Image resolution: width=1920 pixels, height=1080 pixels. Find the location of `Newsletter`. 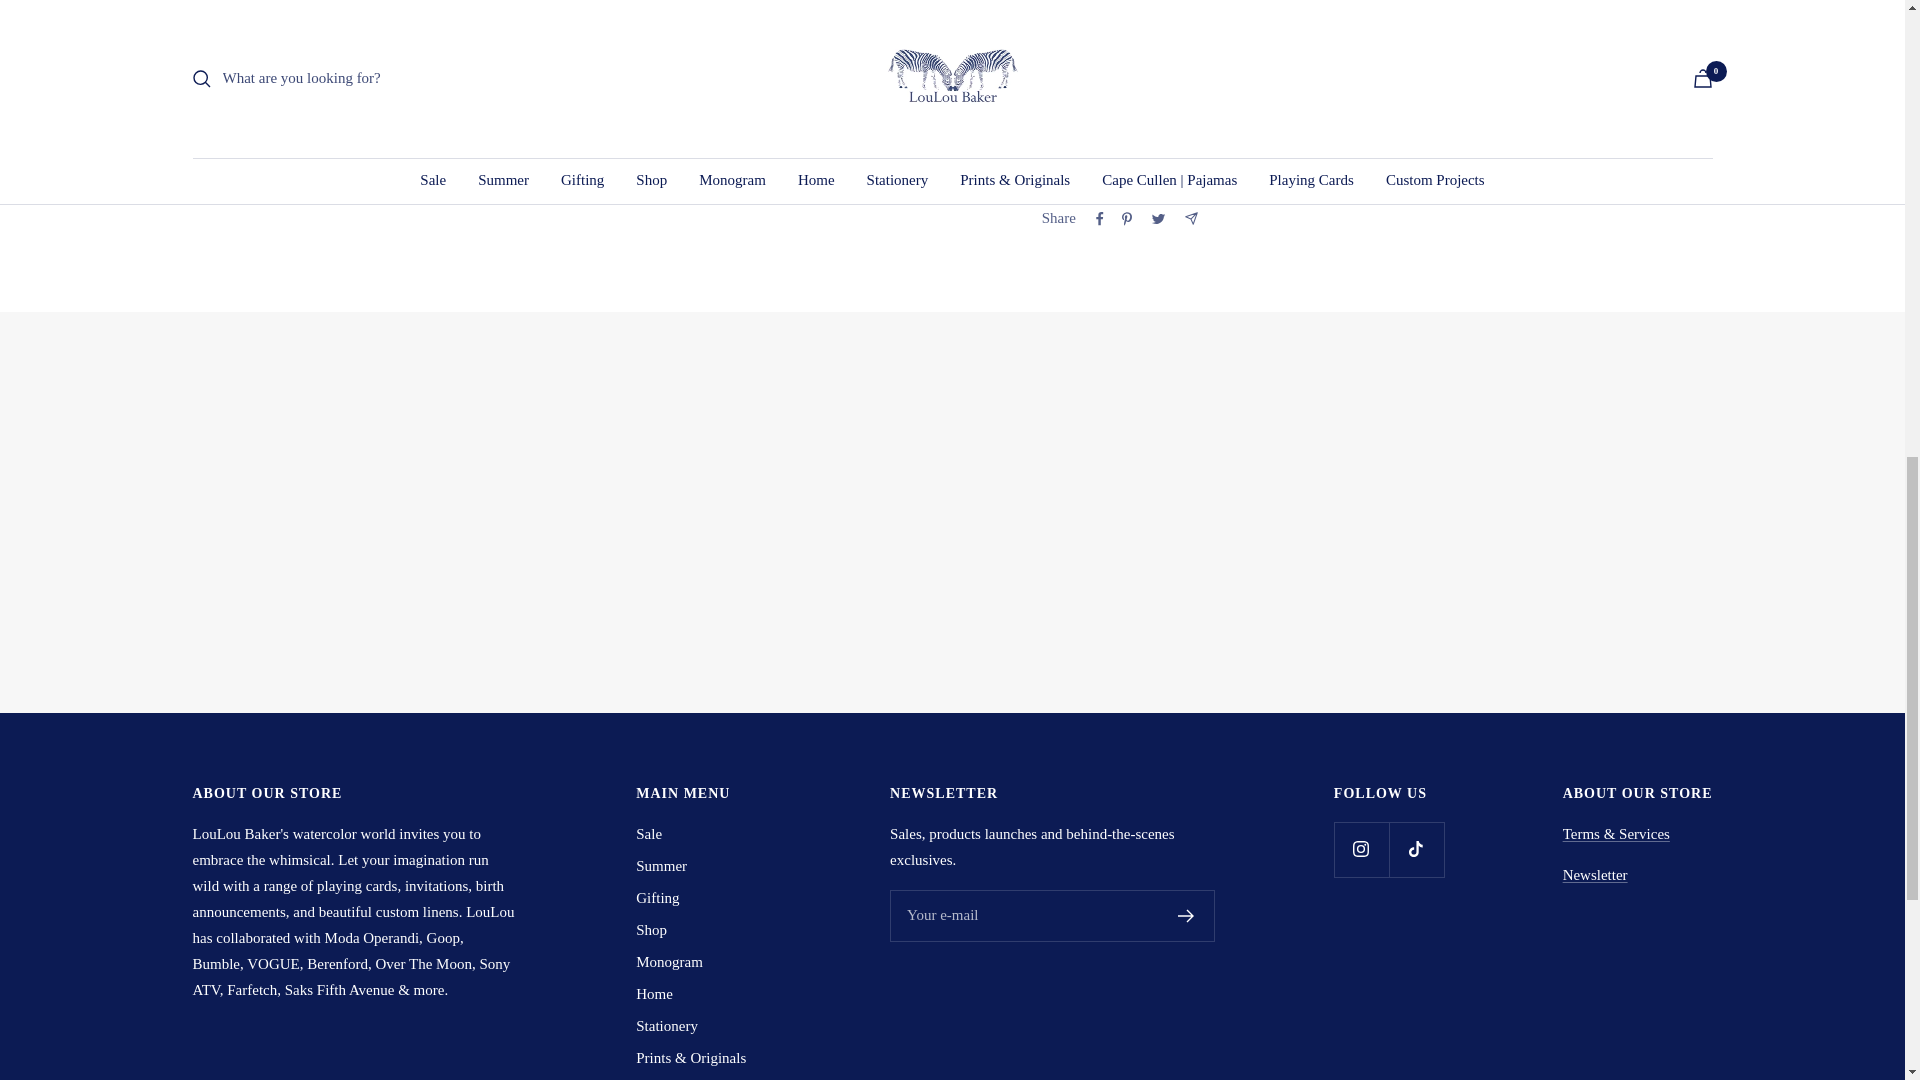

Newsletter is located at coordinates (1595, 875).